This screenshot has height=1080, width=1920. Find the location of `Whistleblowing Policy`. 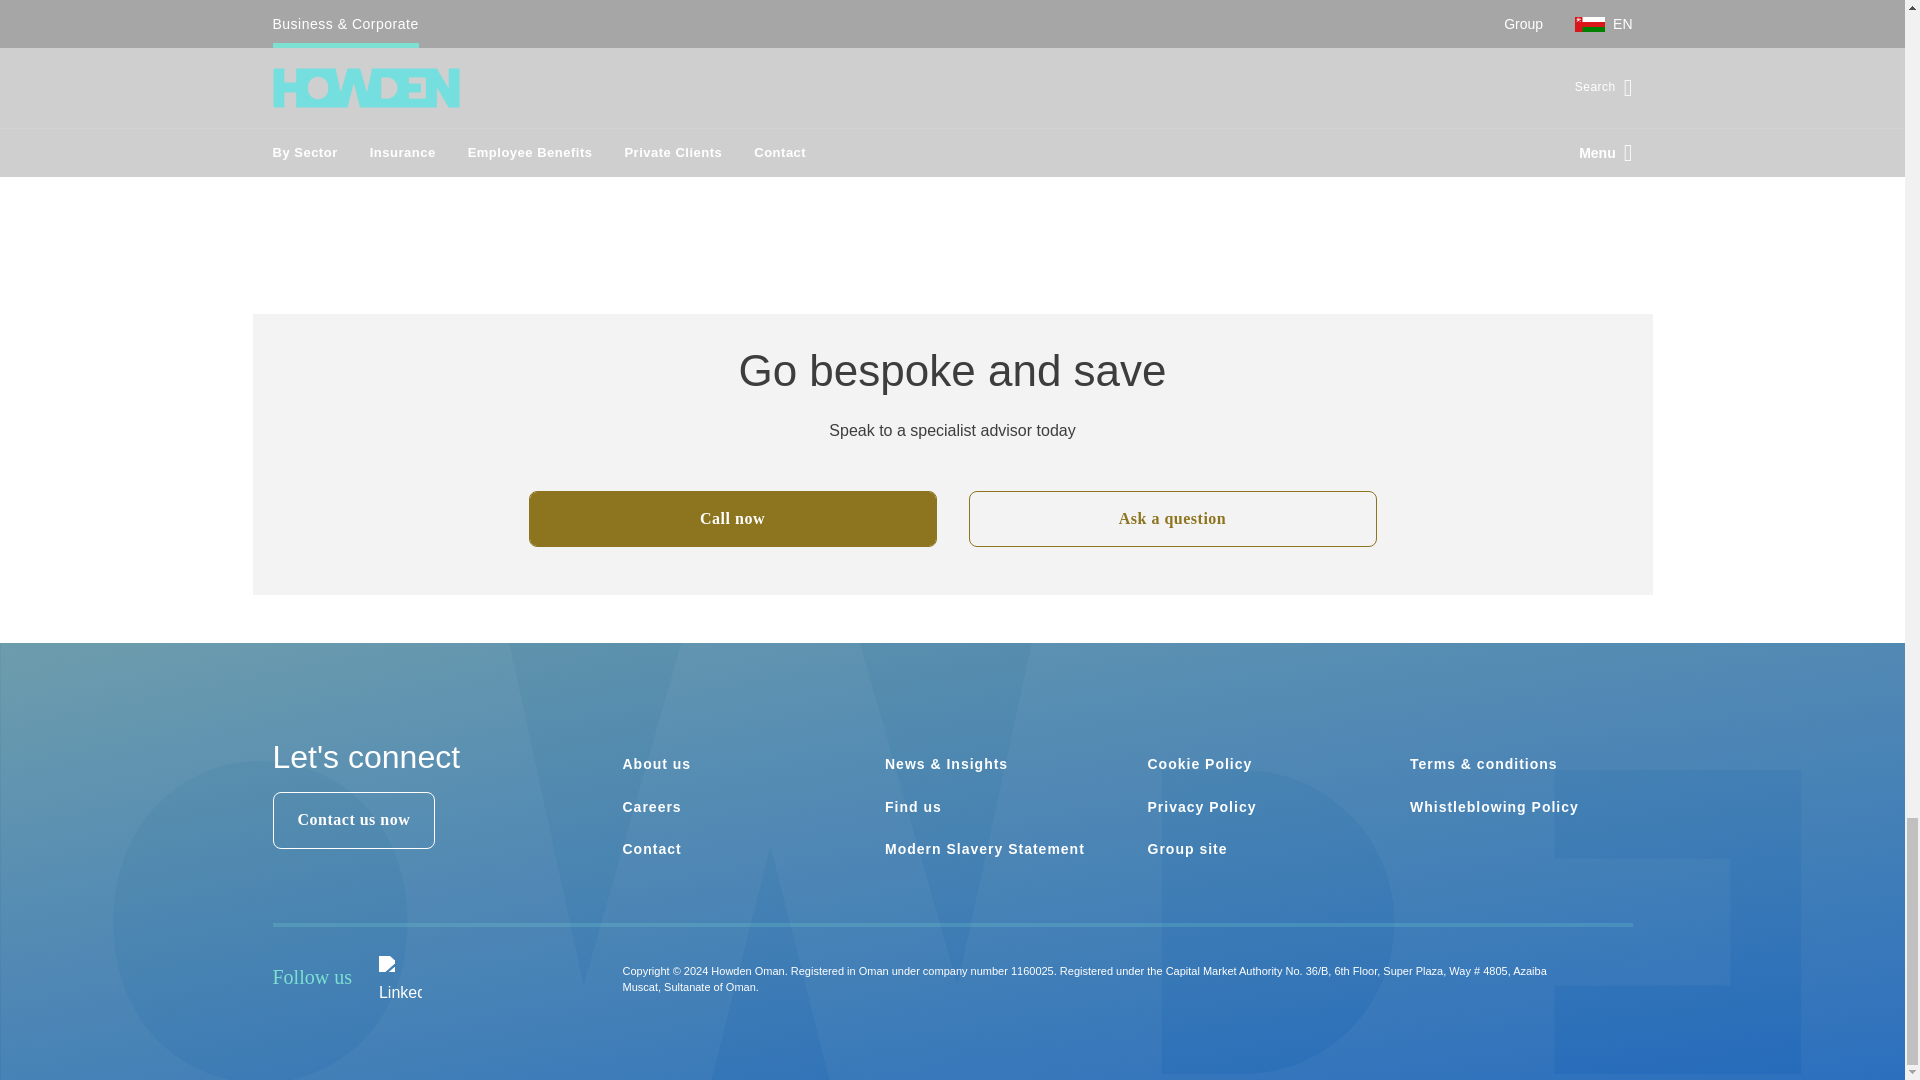

Whistleblowing Policy is located at coordinates (1494, 807).